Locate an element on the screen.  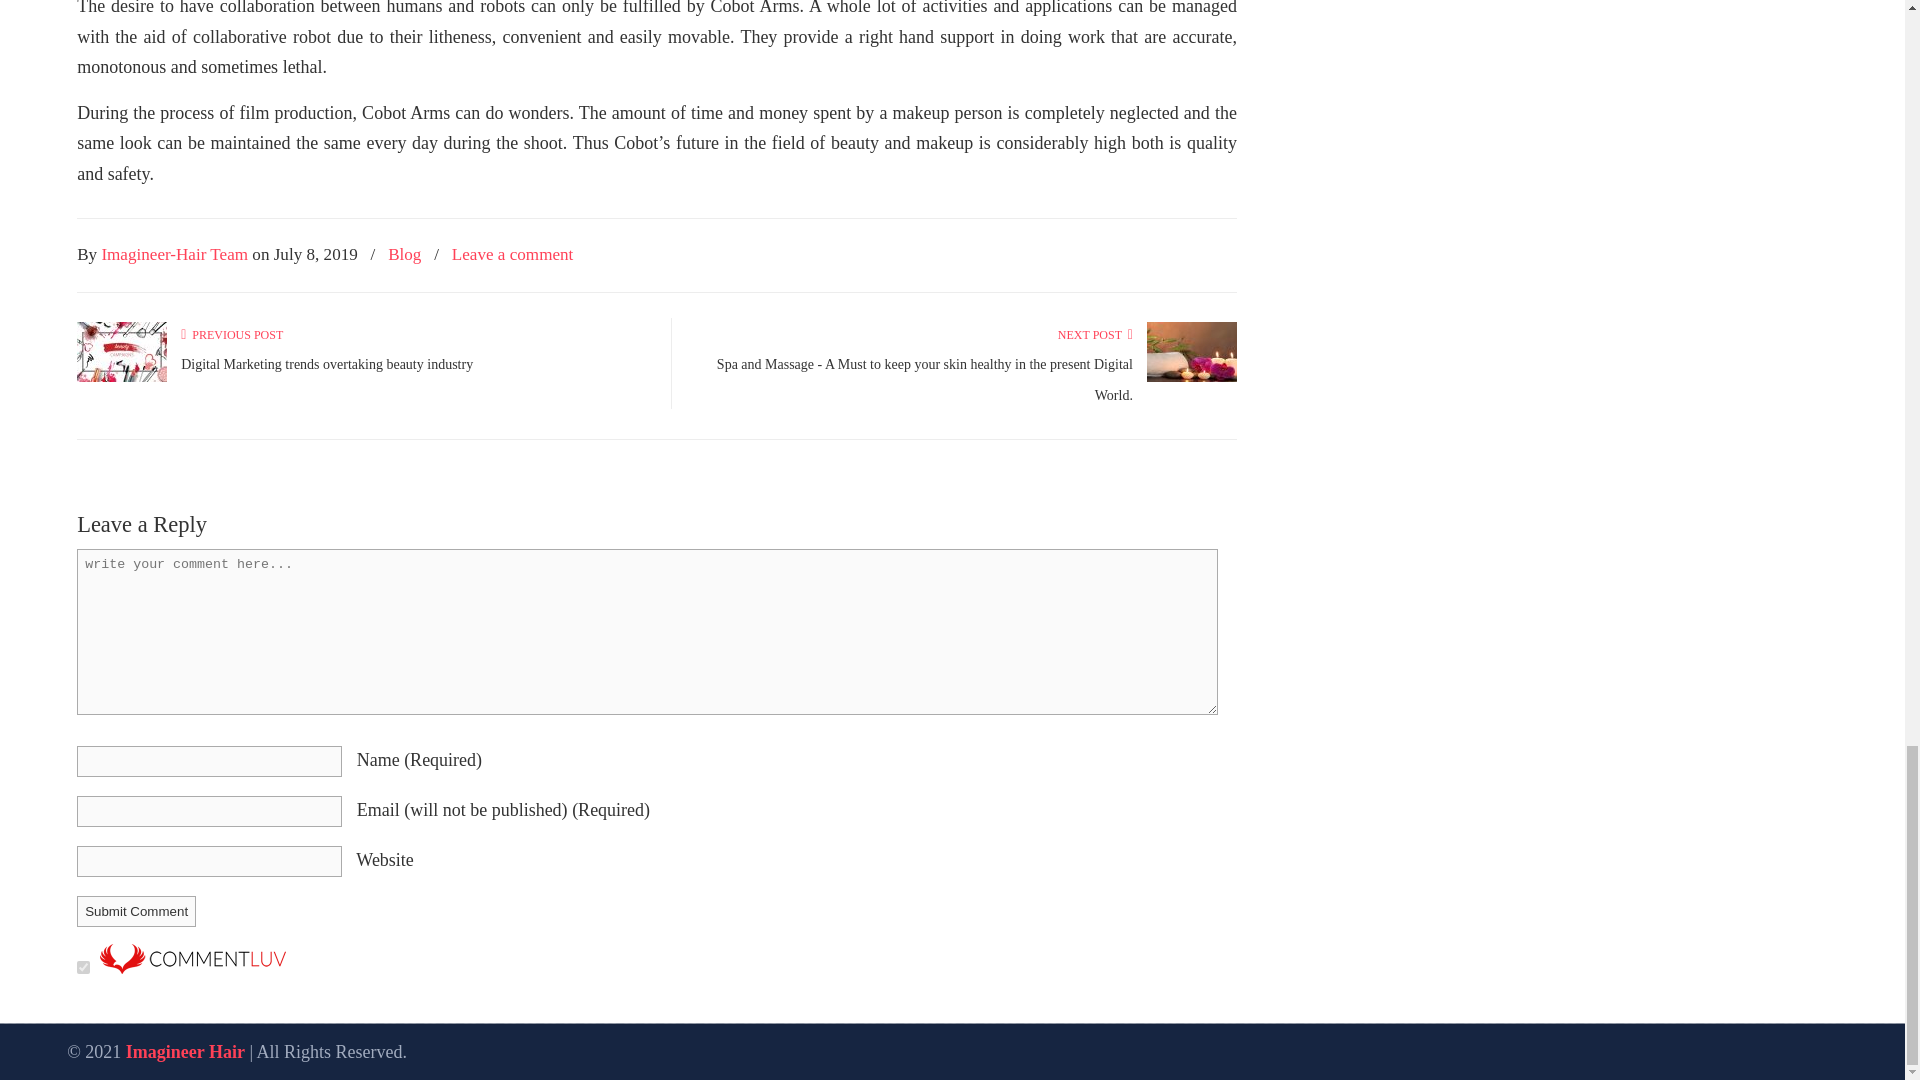
CommentLuv is enabled is located at coordinates (192, 968).